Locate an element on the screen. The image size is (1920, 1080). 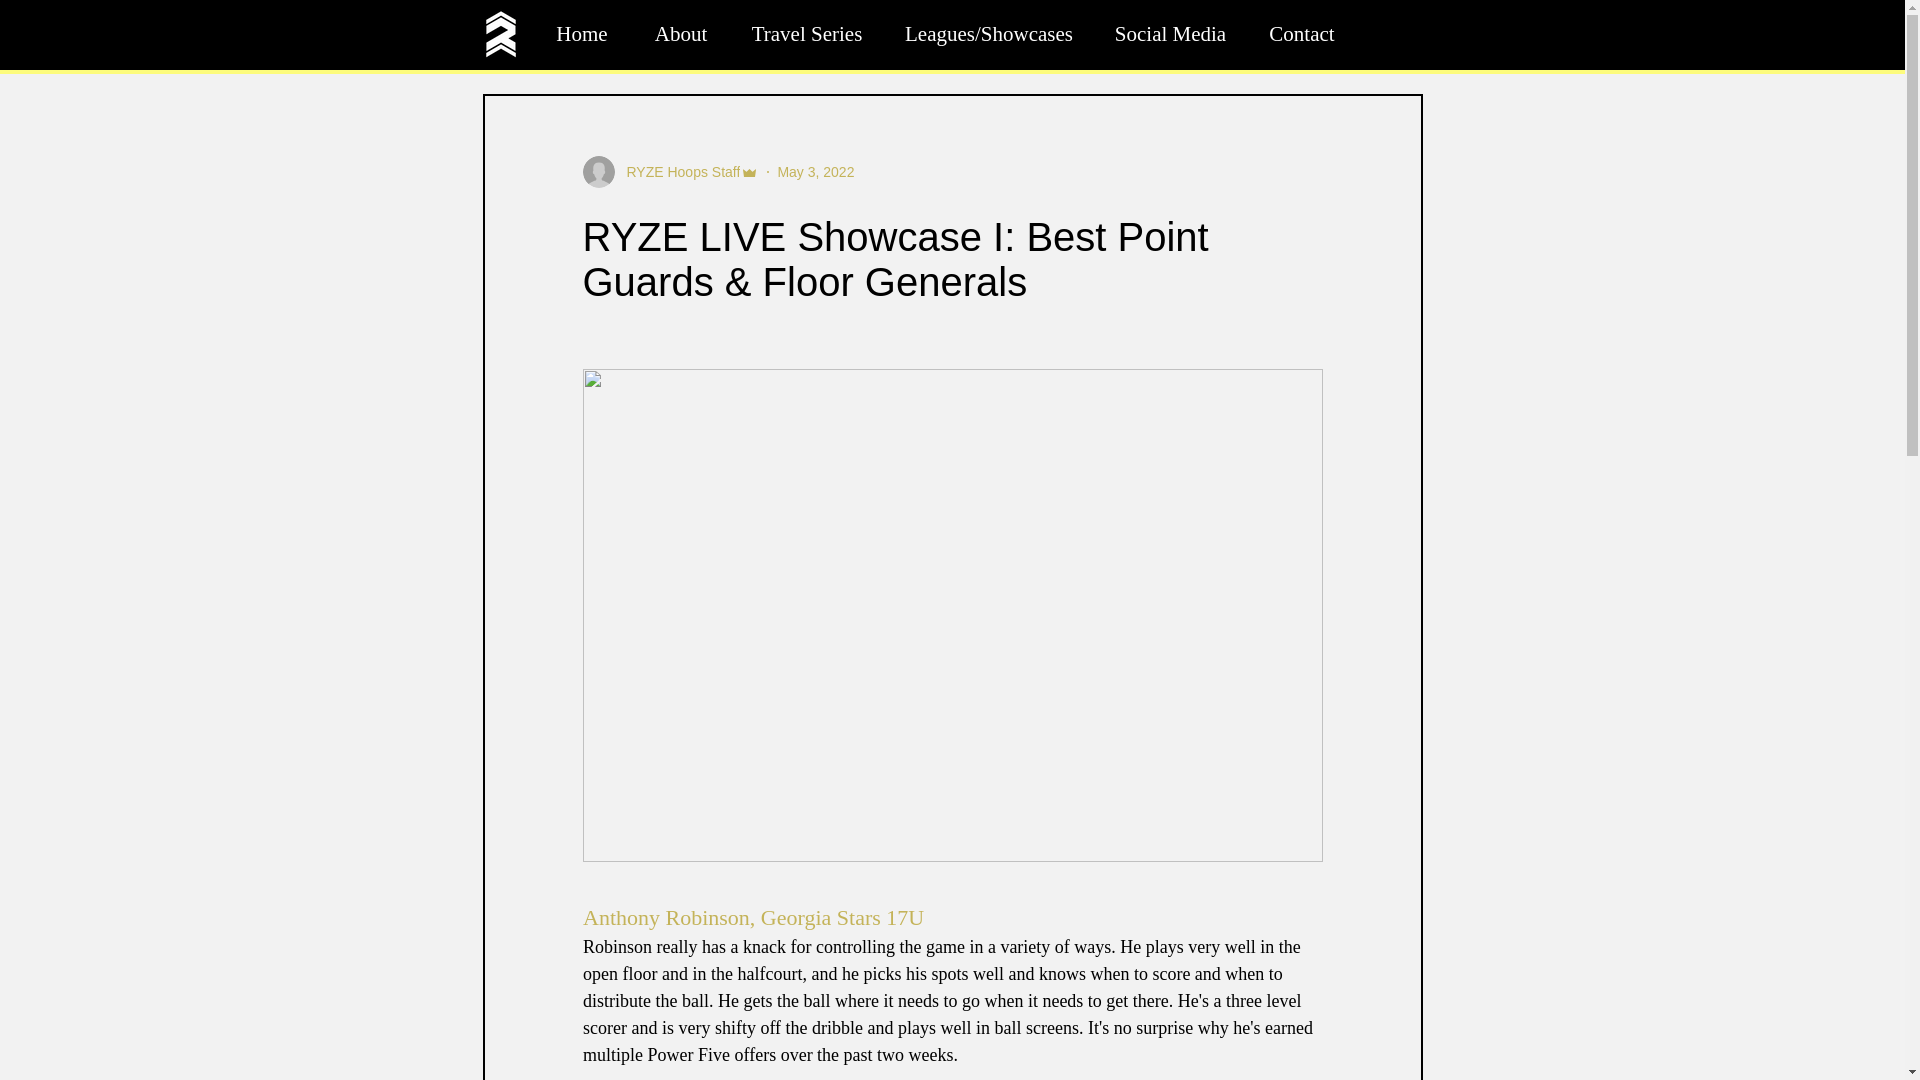
Travel Series is located at coordinates (806, 34).